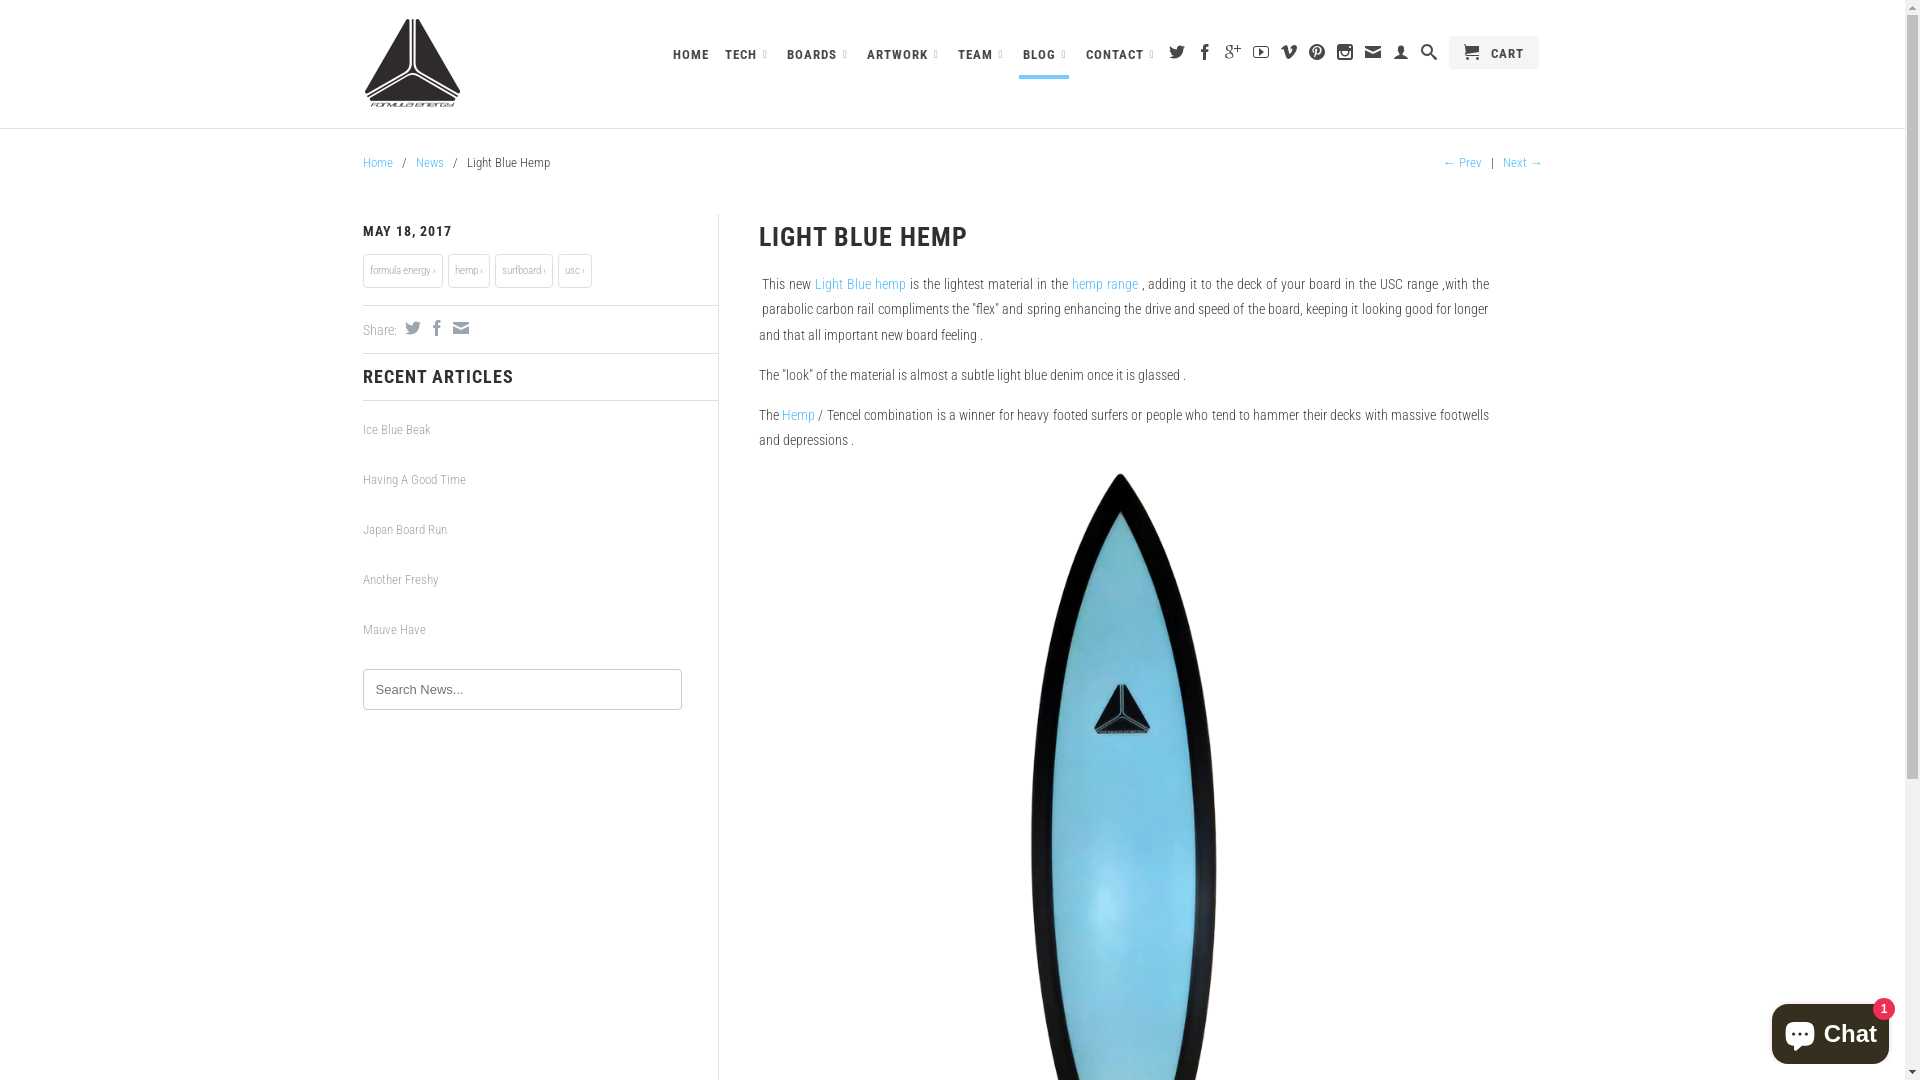 The height and width of the screenshot is (1080, 1920). What do you see at coordinates (1830, 1030) in the screenshot?
I see `Shopify online store chat` at bounding box center [1830, 1030].